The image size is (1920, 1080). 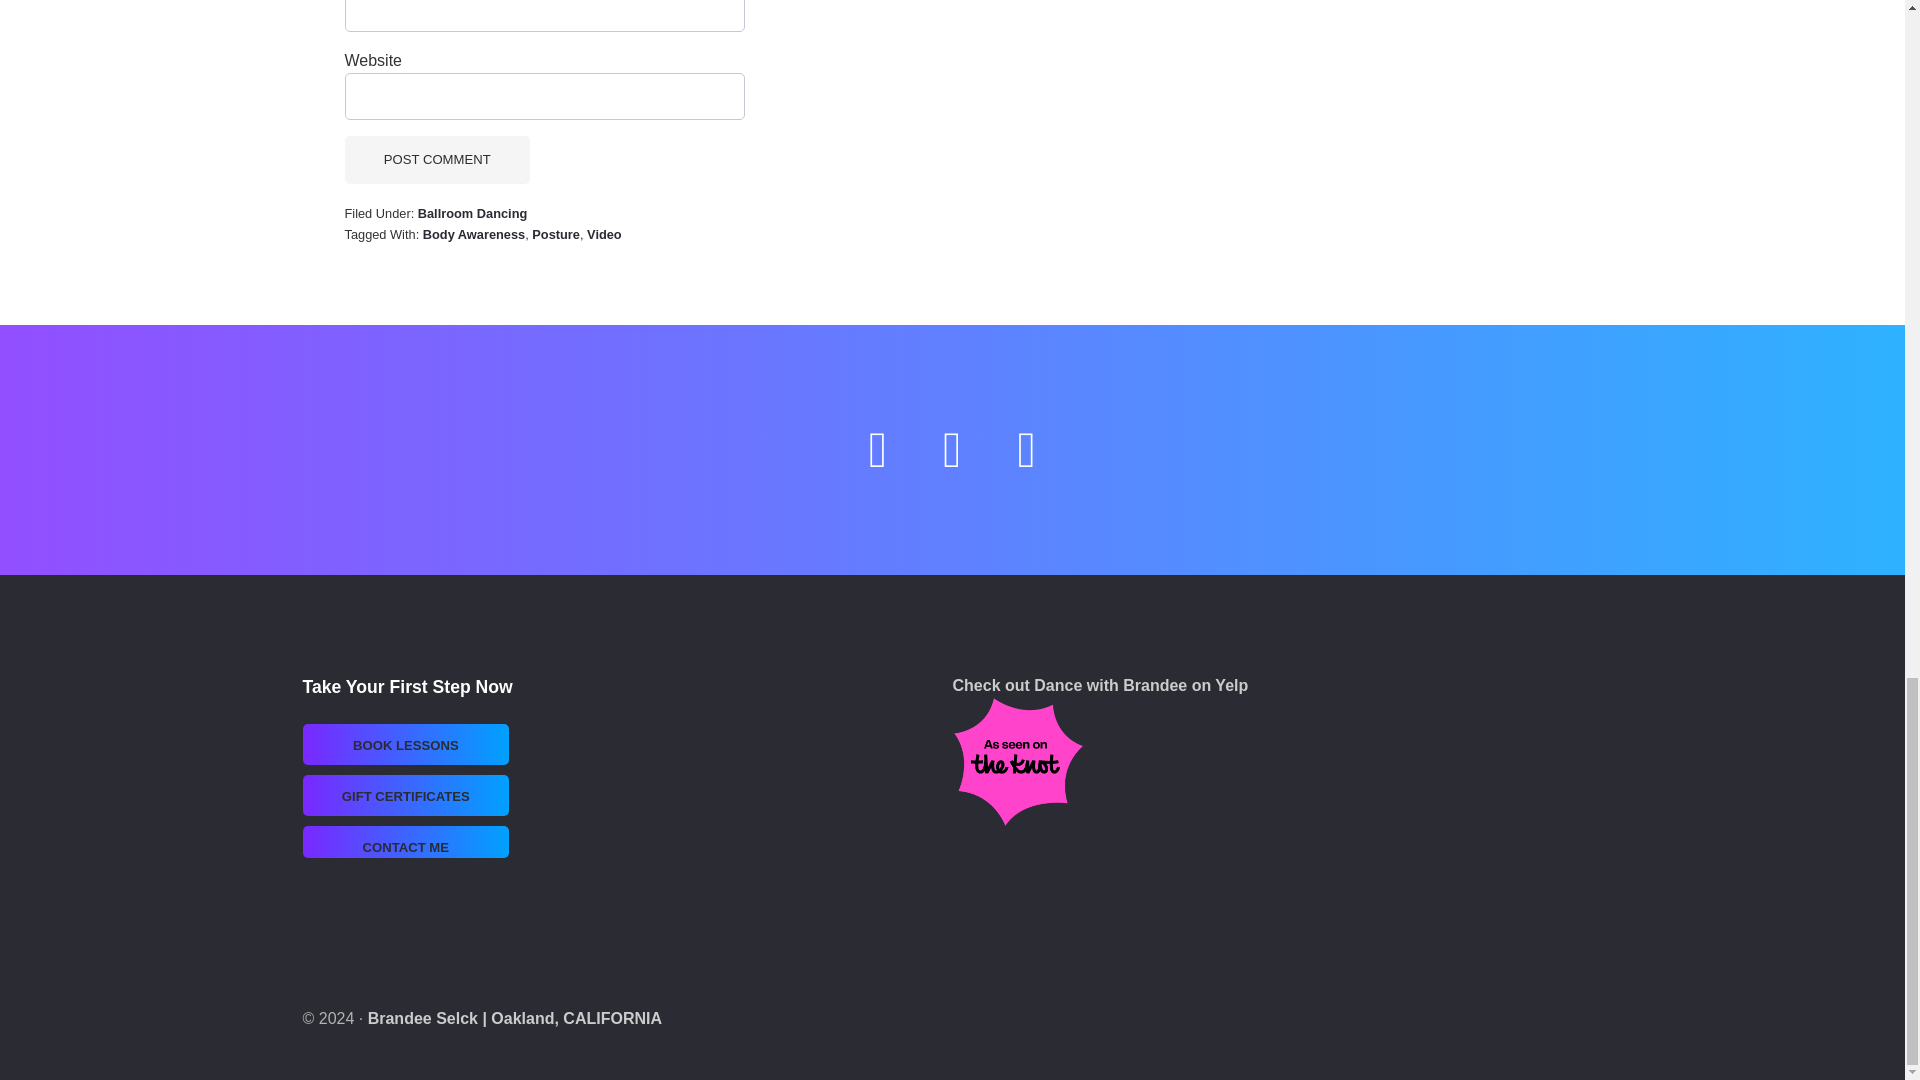 What do you see at coordinates (1026, 460) in the screenshot?
I see `Video` at bounding box center [1026, 460].